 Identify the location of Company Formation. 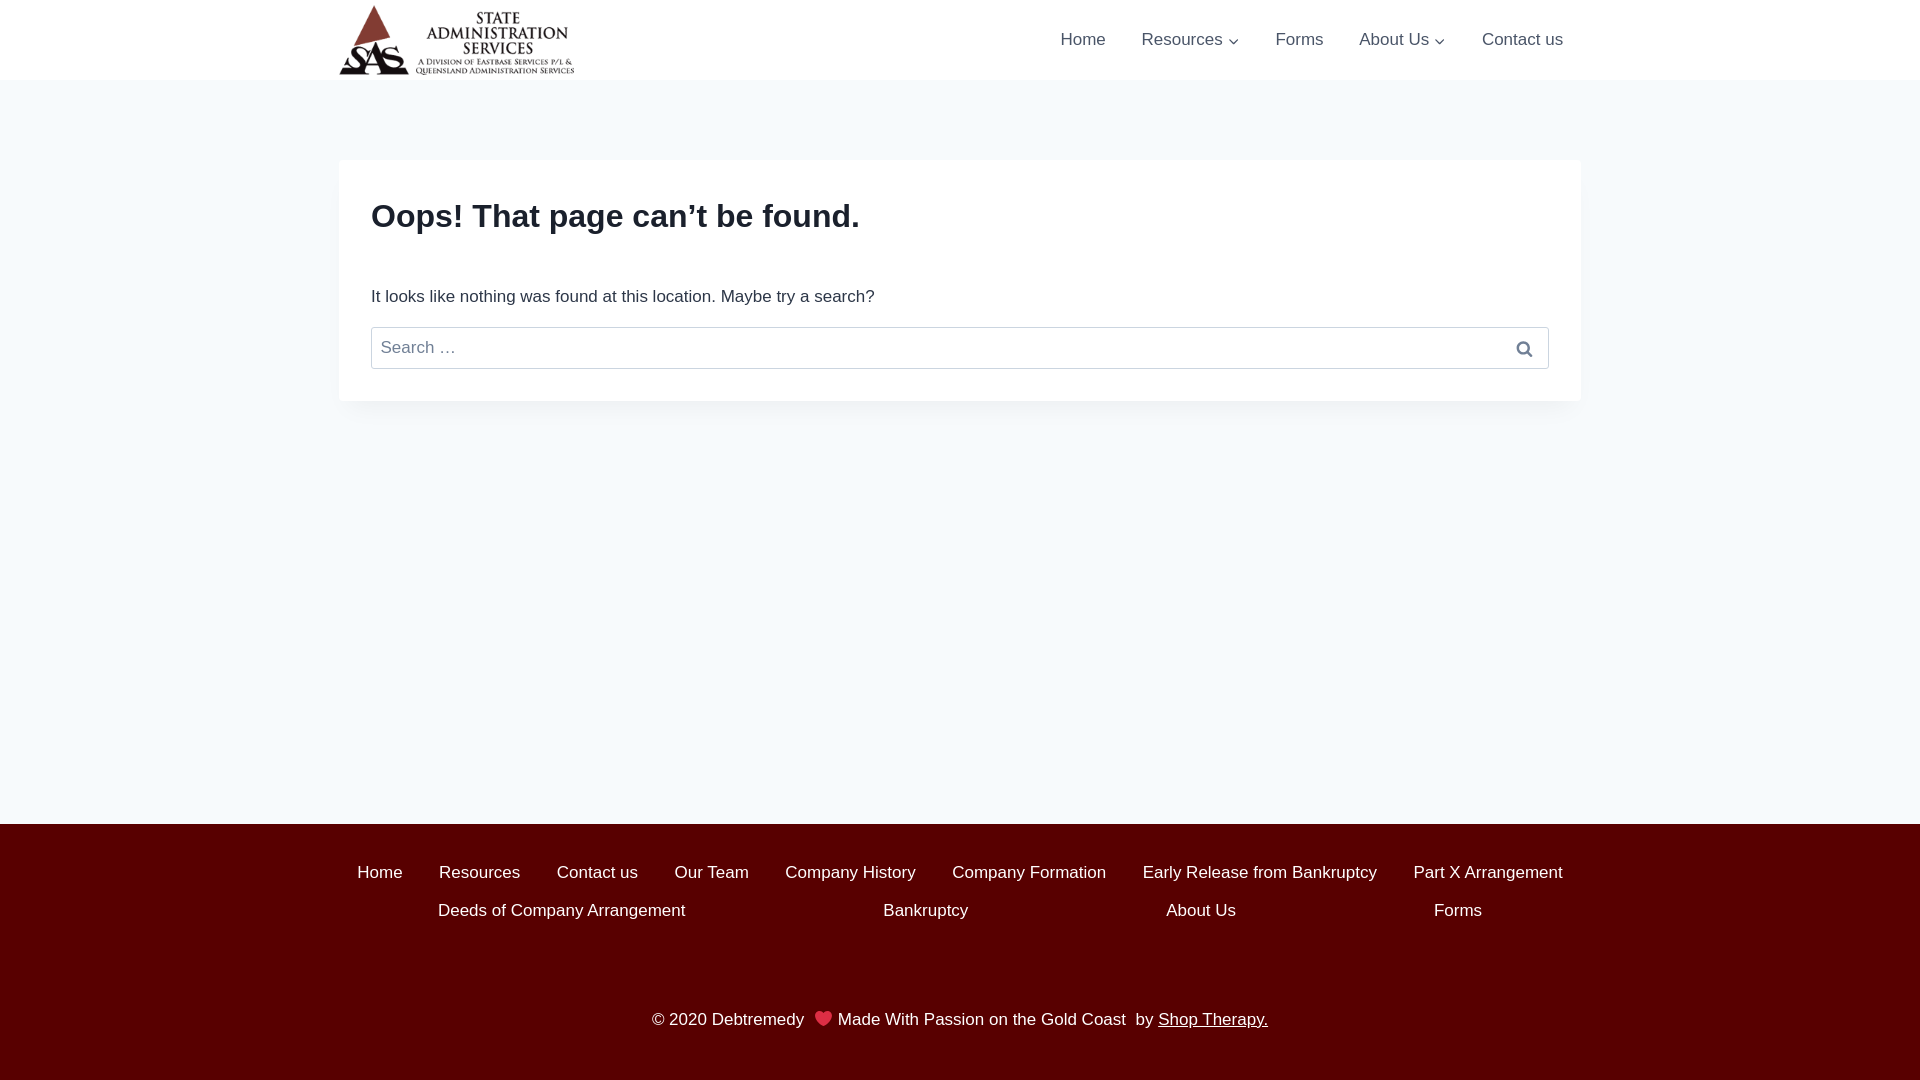
(1029, 872).